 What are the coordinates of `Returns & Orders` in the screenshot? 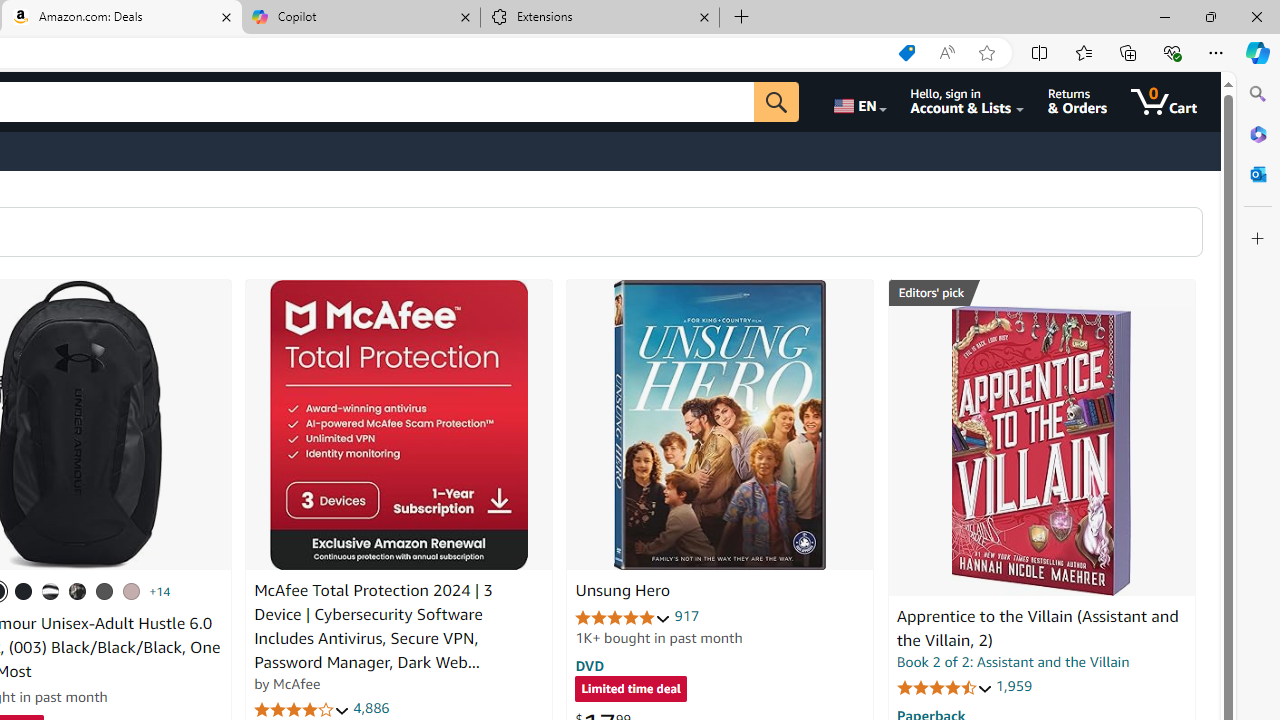 It's located at (1078, 102).